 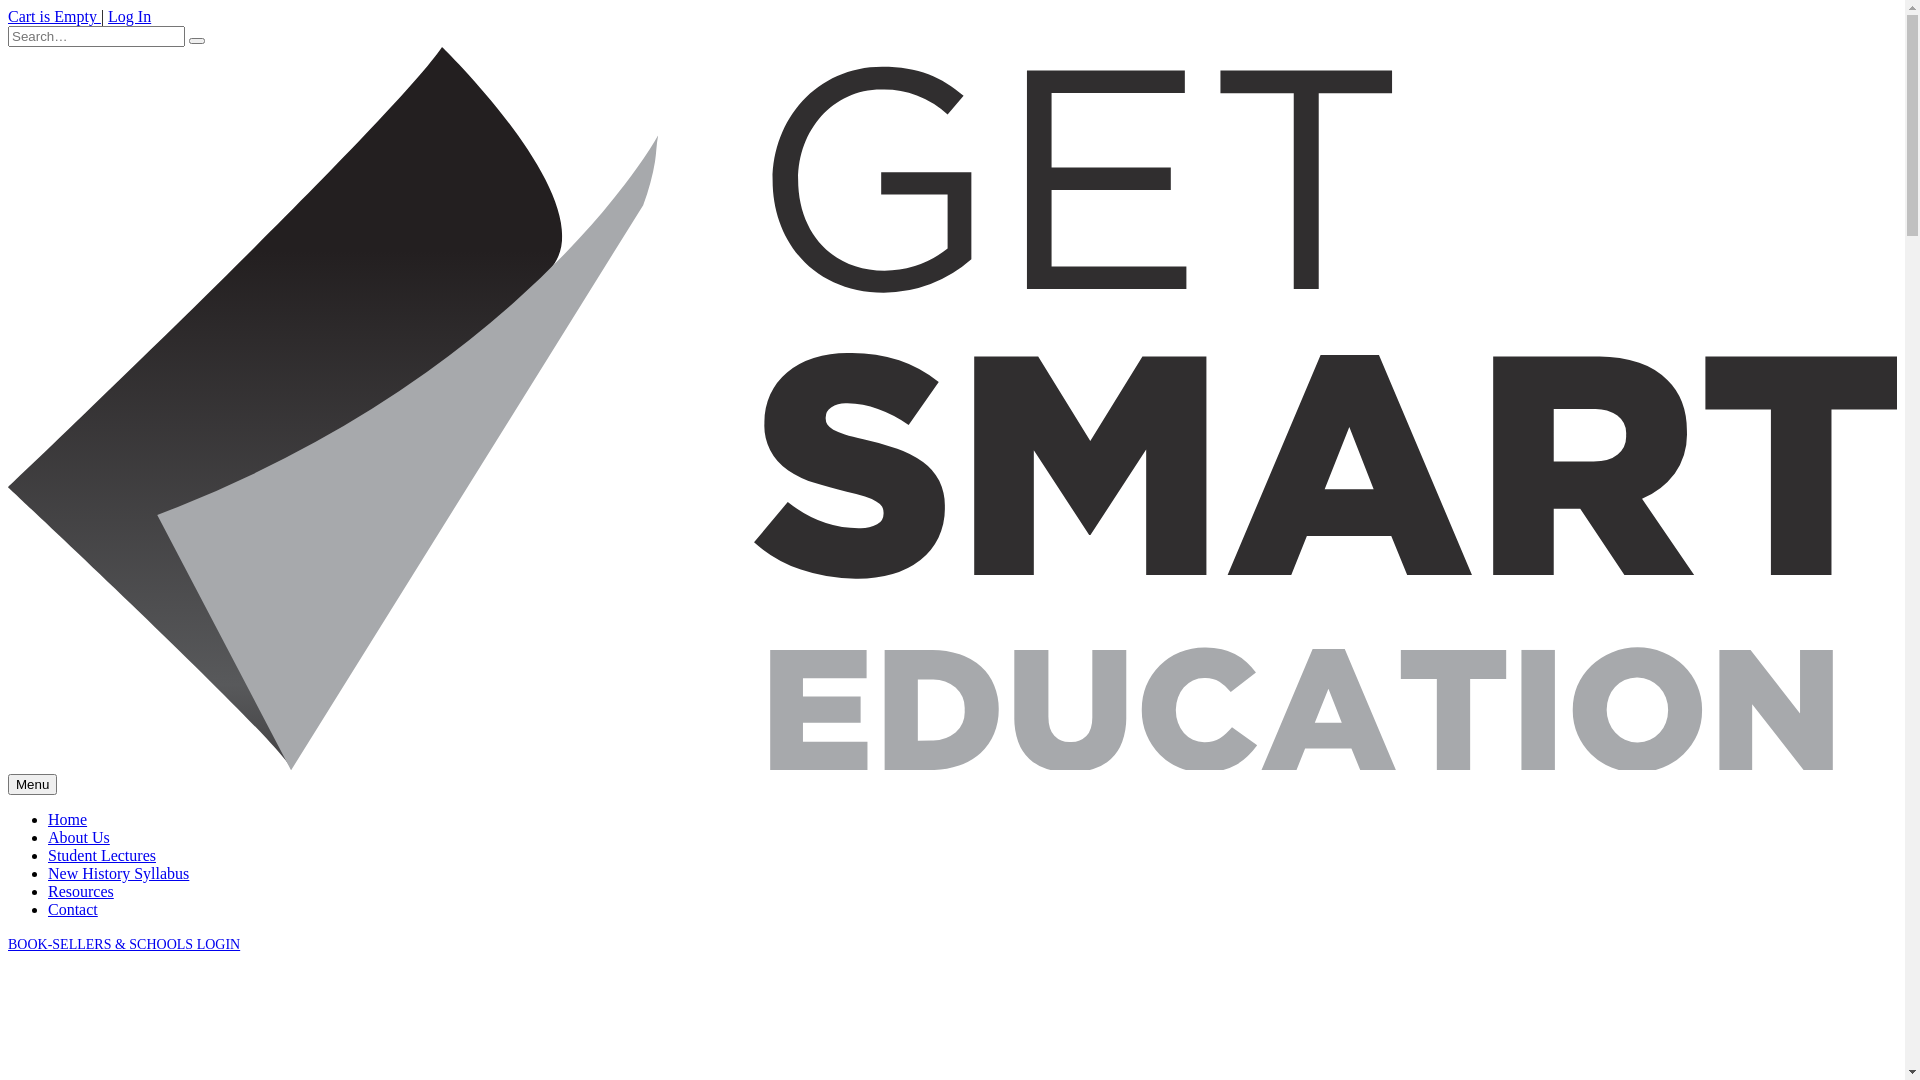 What do you see at coordinates (79, 838) in the screenshot?
I see `About Us` at bounding box center [79, 838].